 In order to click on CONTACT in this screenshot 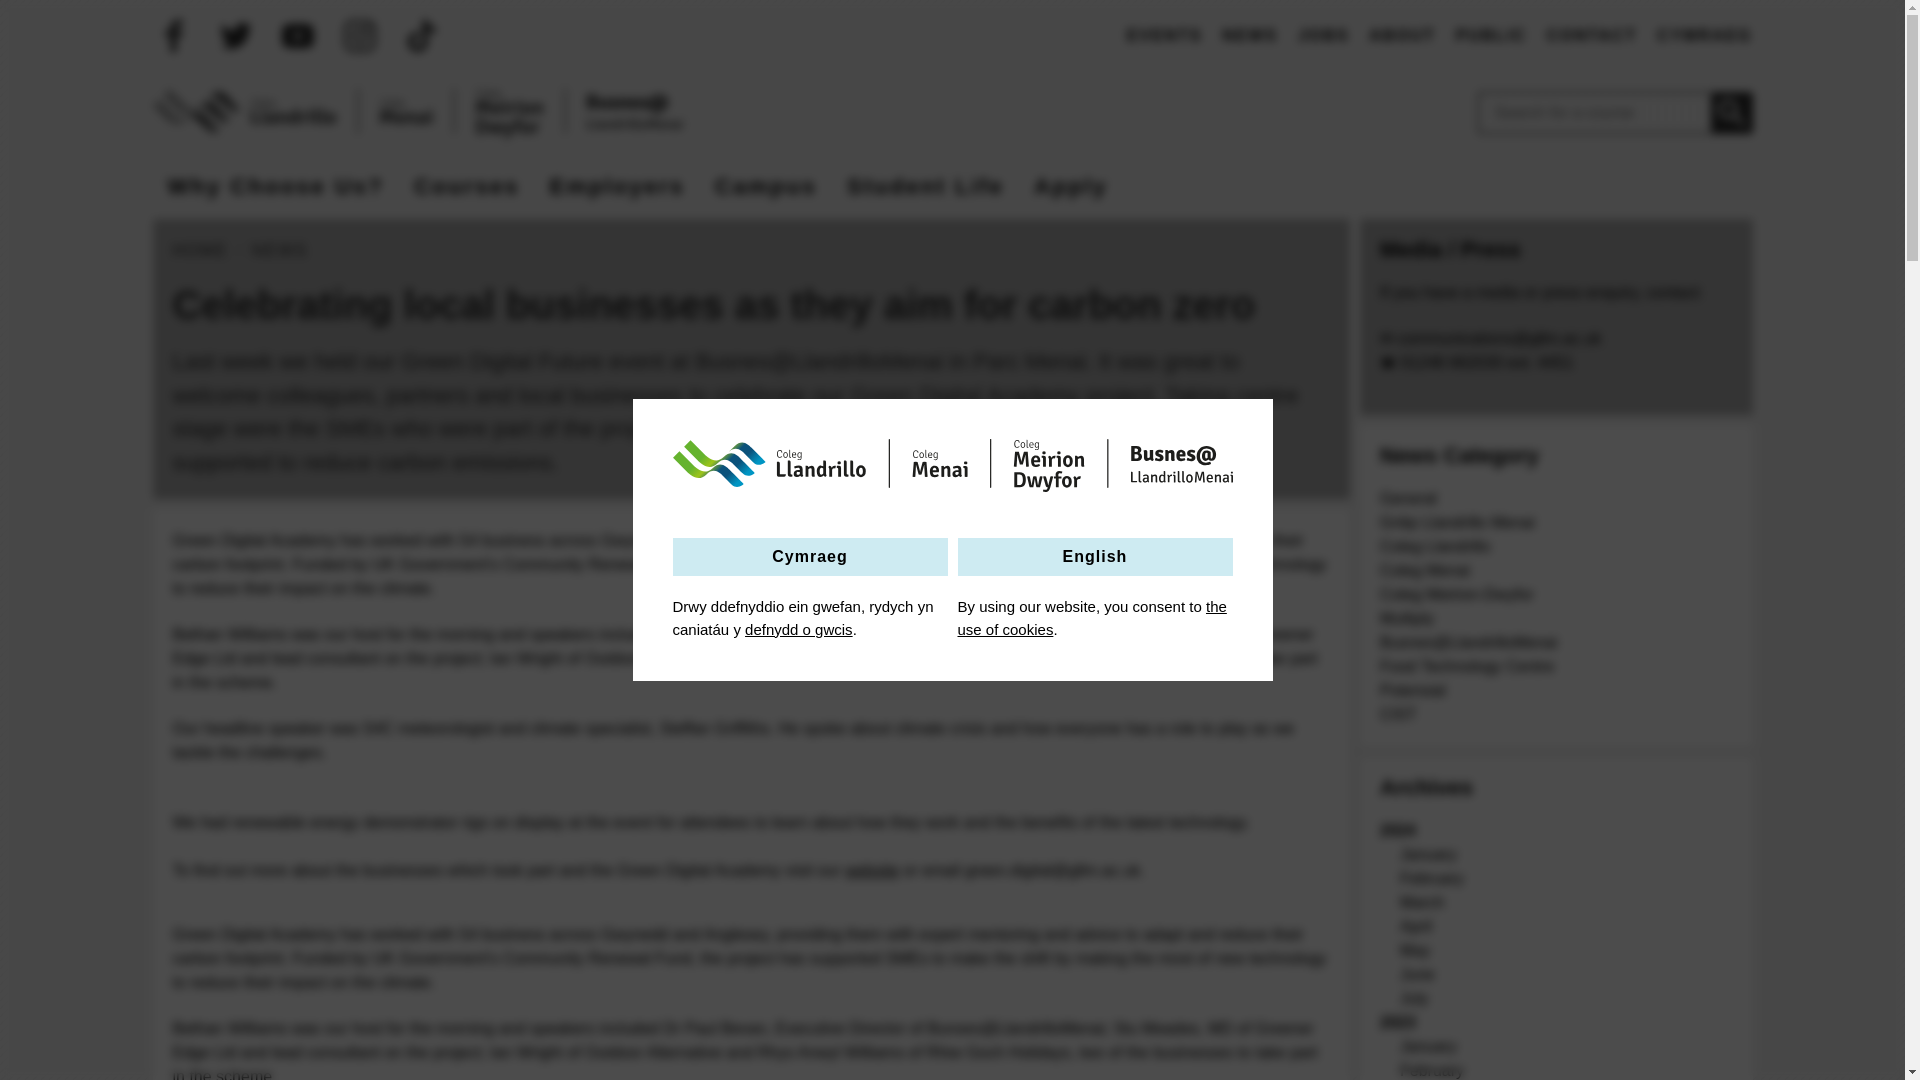, I will do `click(1592, 36)`.